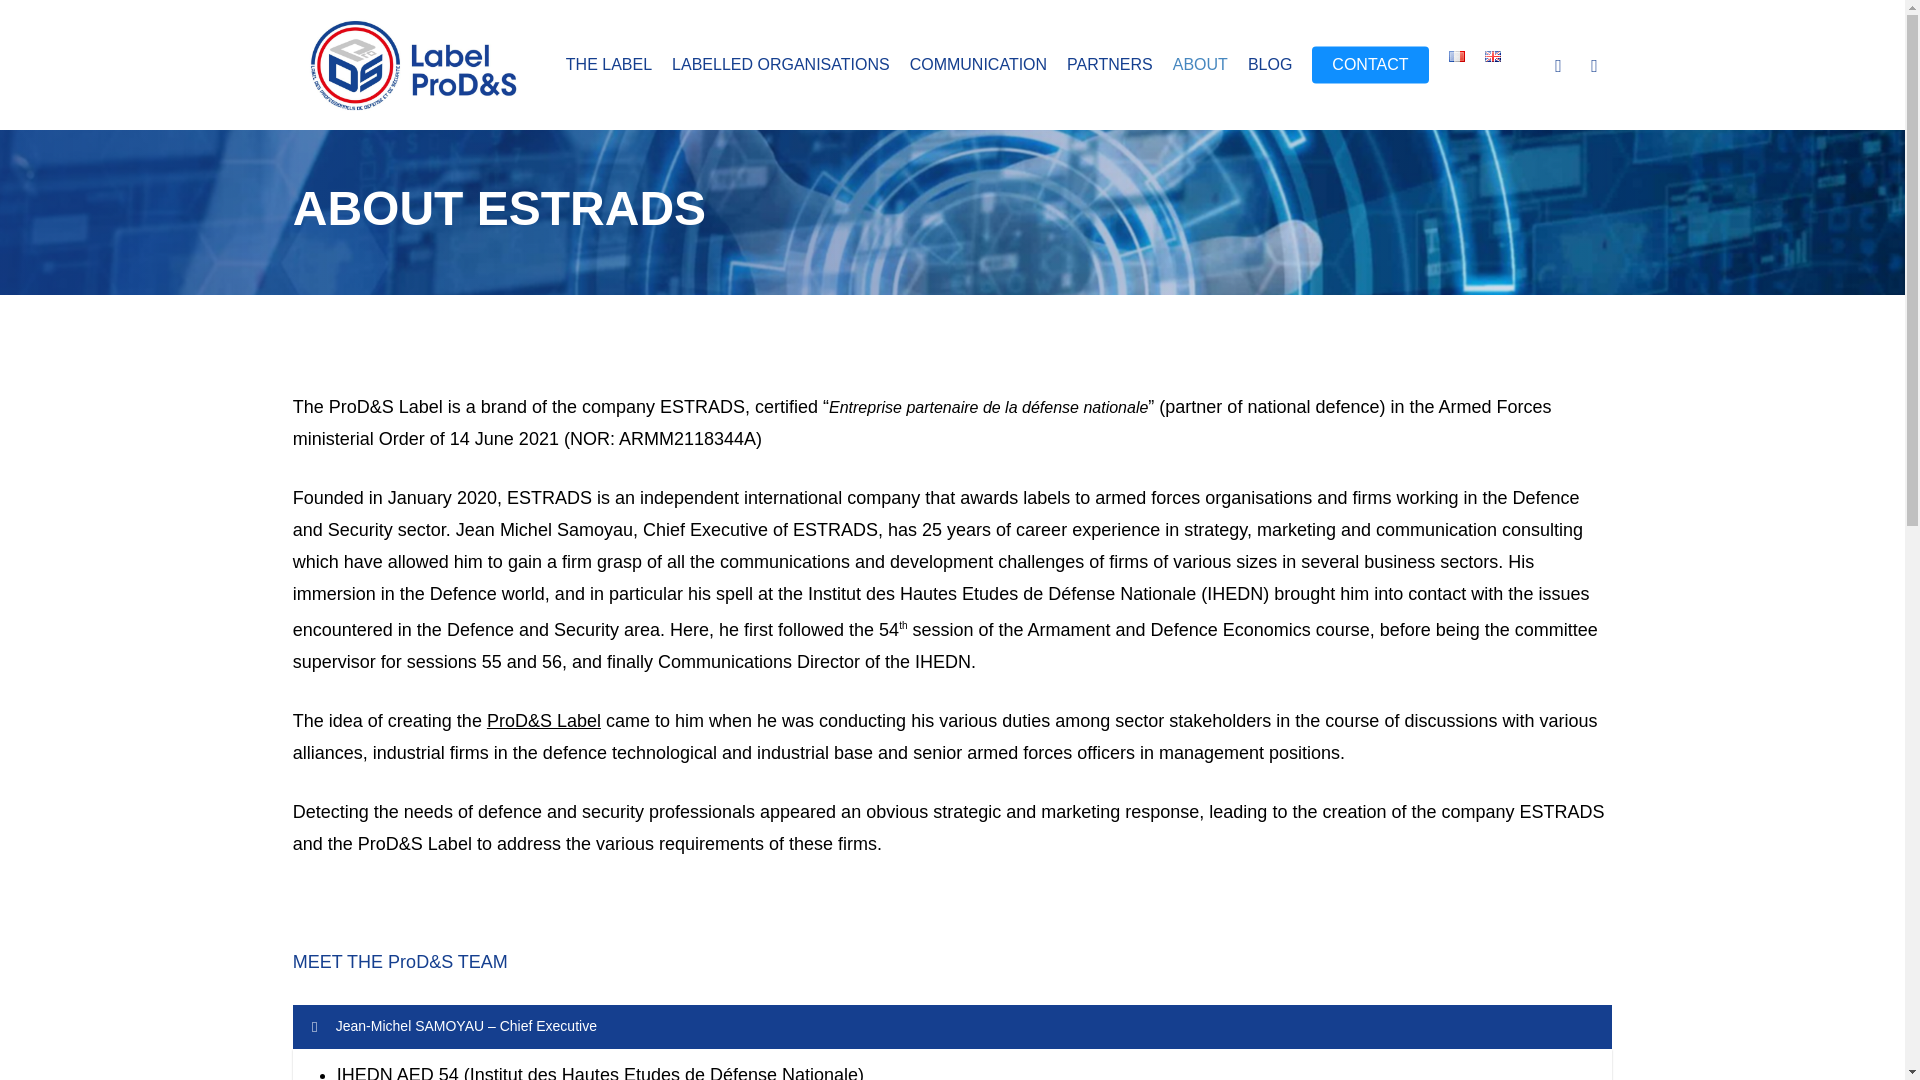  What do you see at coordinates (978, 65) in the screenshot?
I see `COMMUNICATION` at bounding box center [978, 65].